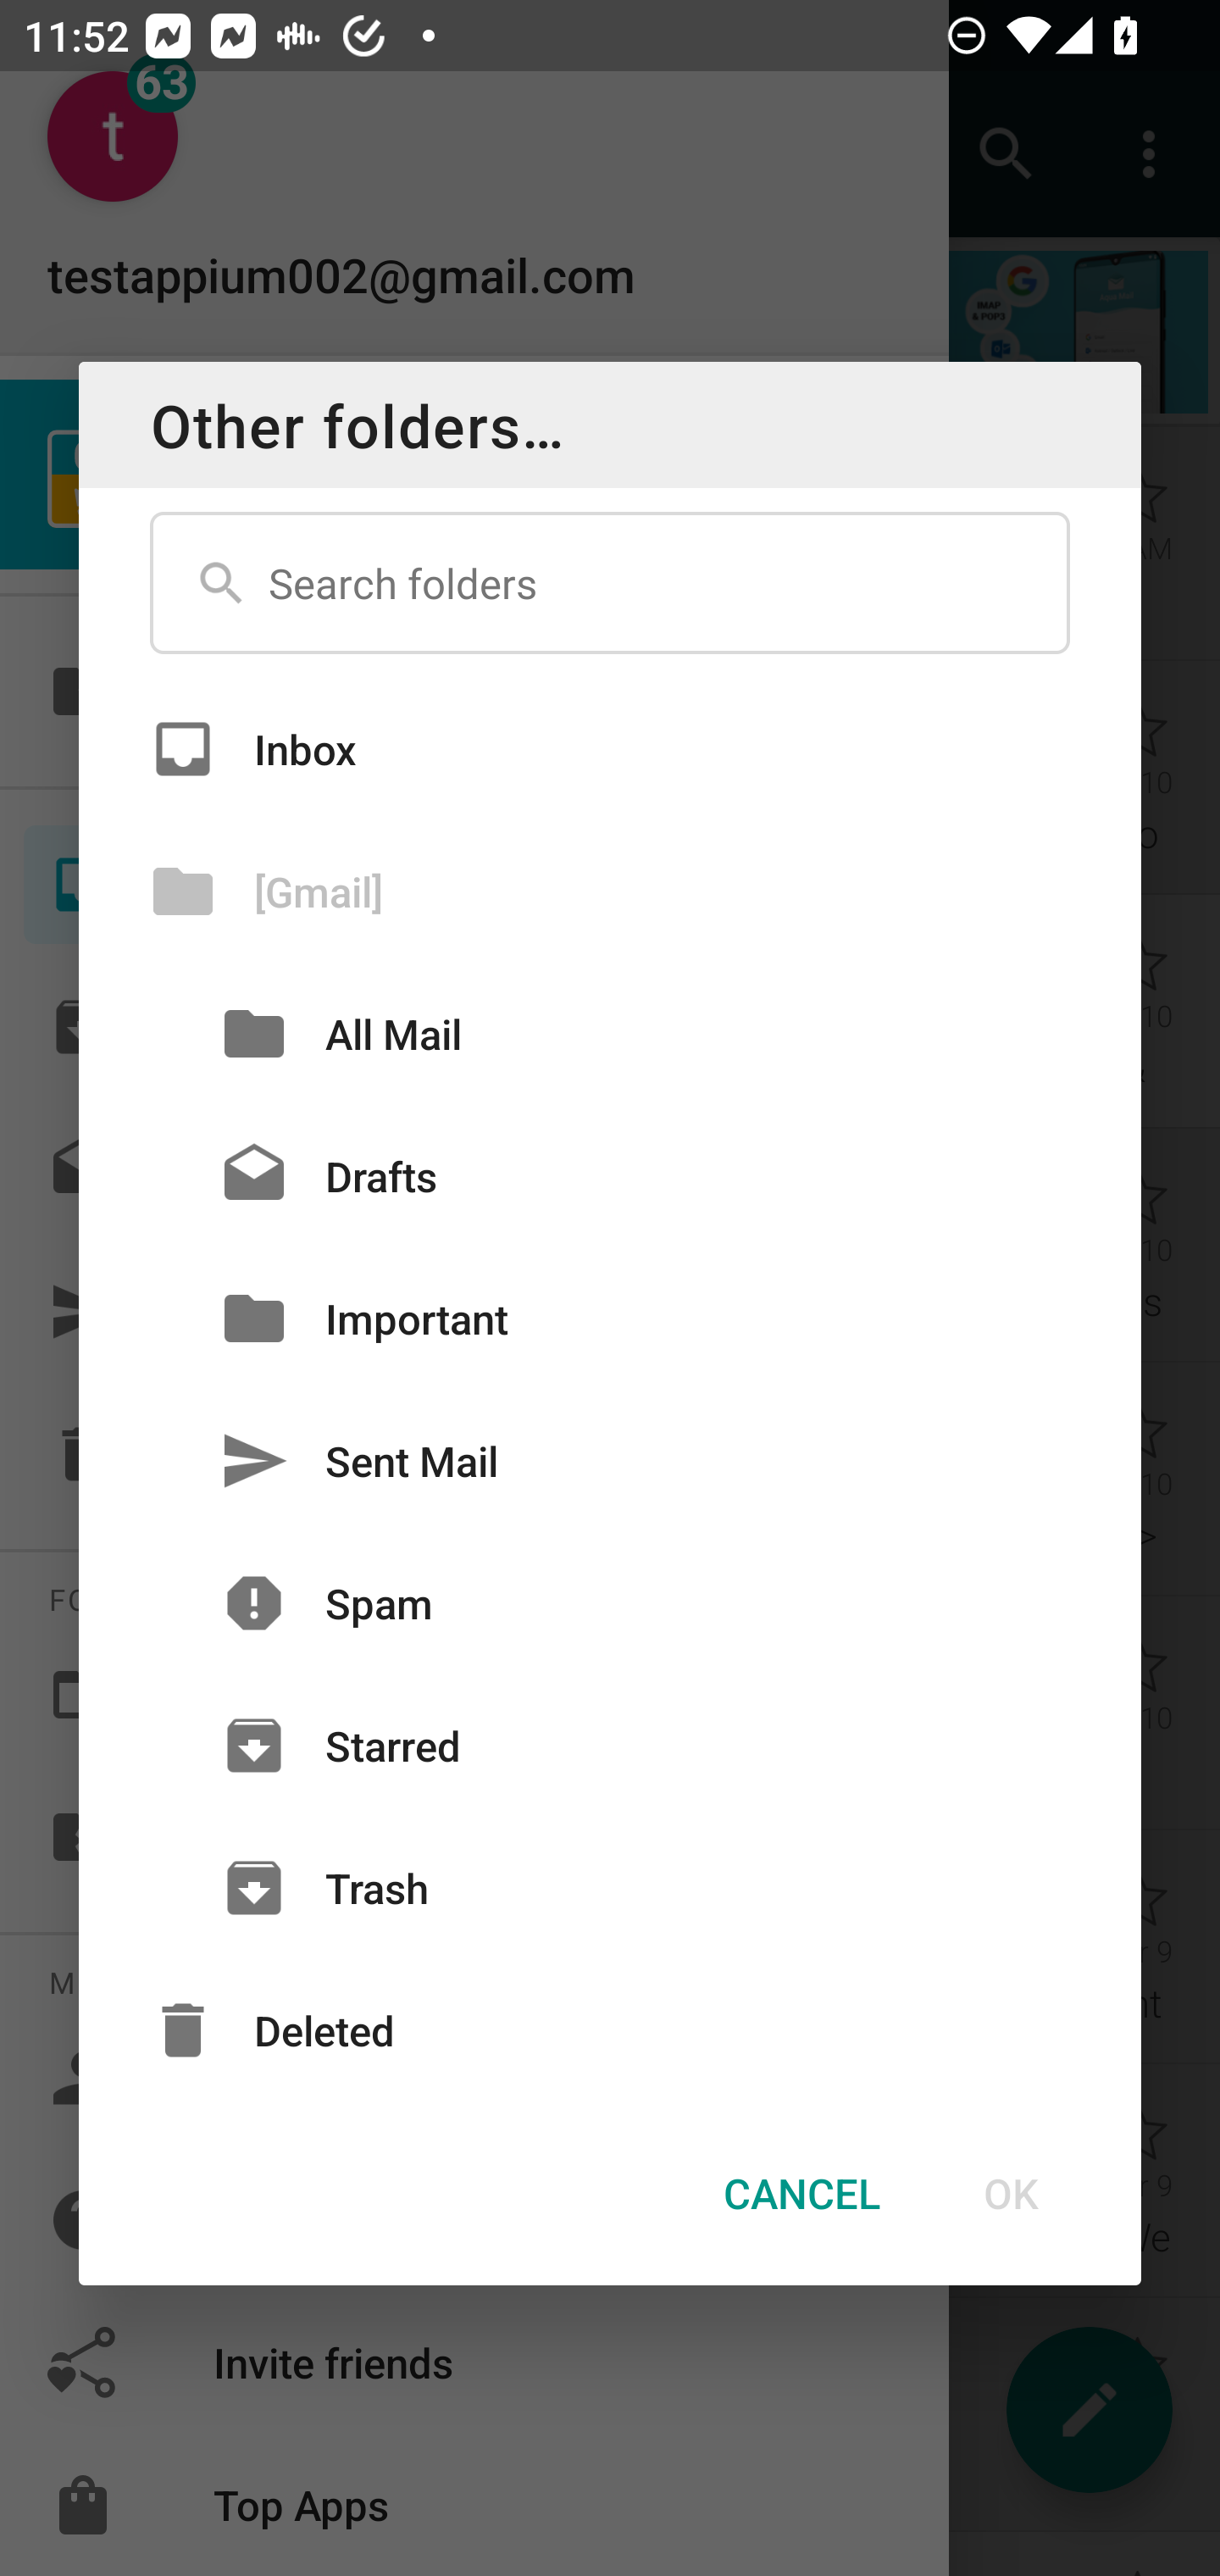 This screenshot has height=2576, width=1220. Describe the element at coordinates (610, 1034) in the screenshot. I see `All Mail` at that location.